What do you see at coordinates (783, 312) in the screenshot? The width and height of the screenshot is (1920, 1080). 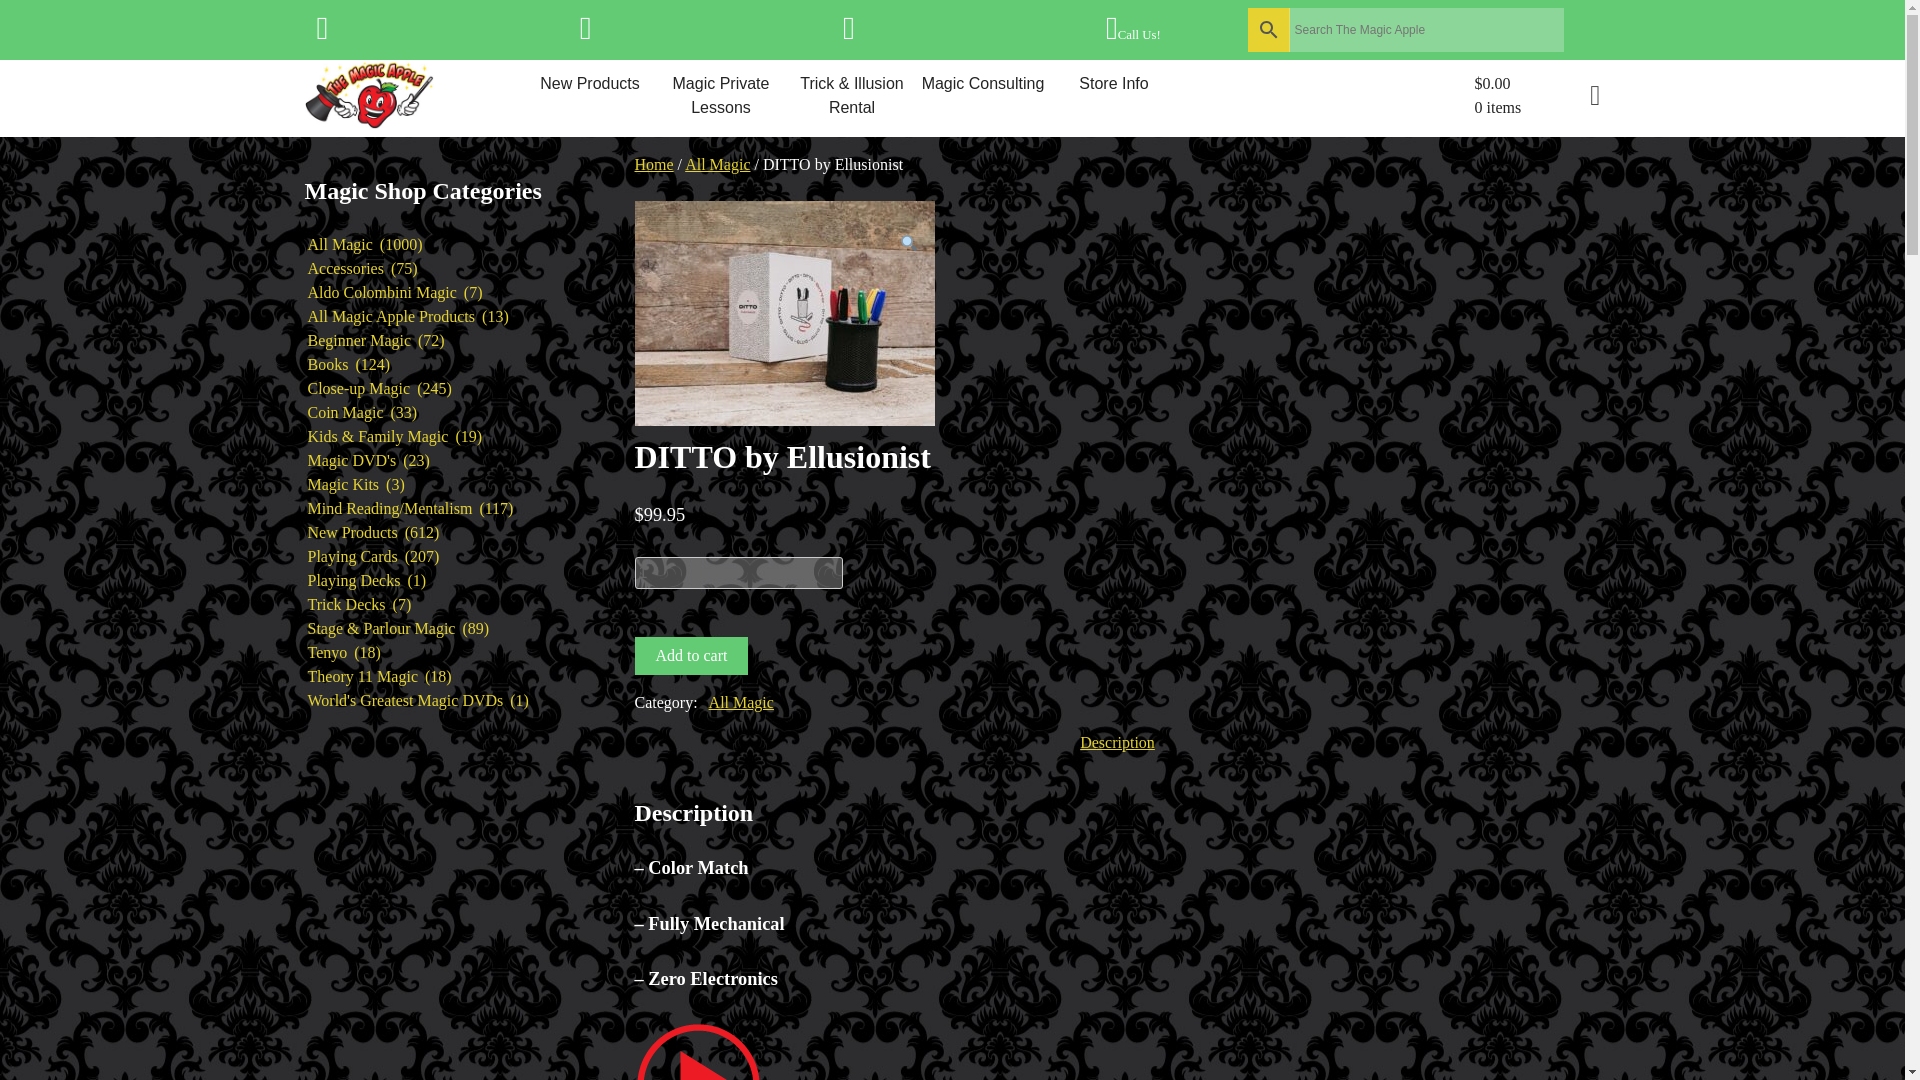 I see `Ditto-4` at bounding box center [783, 312].